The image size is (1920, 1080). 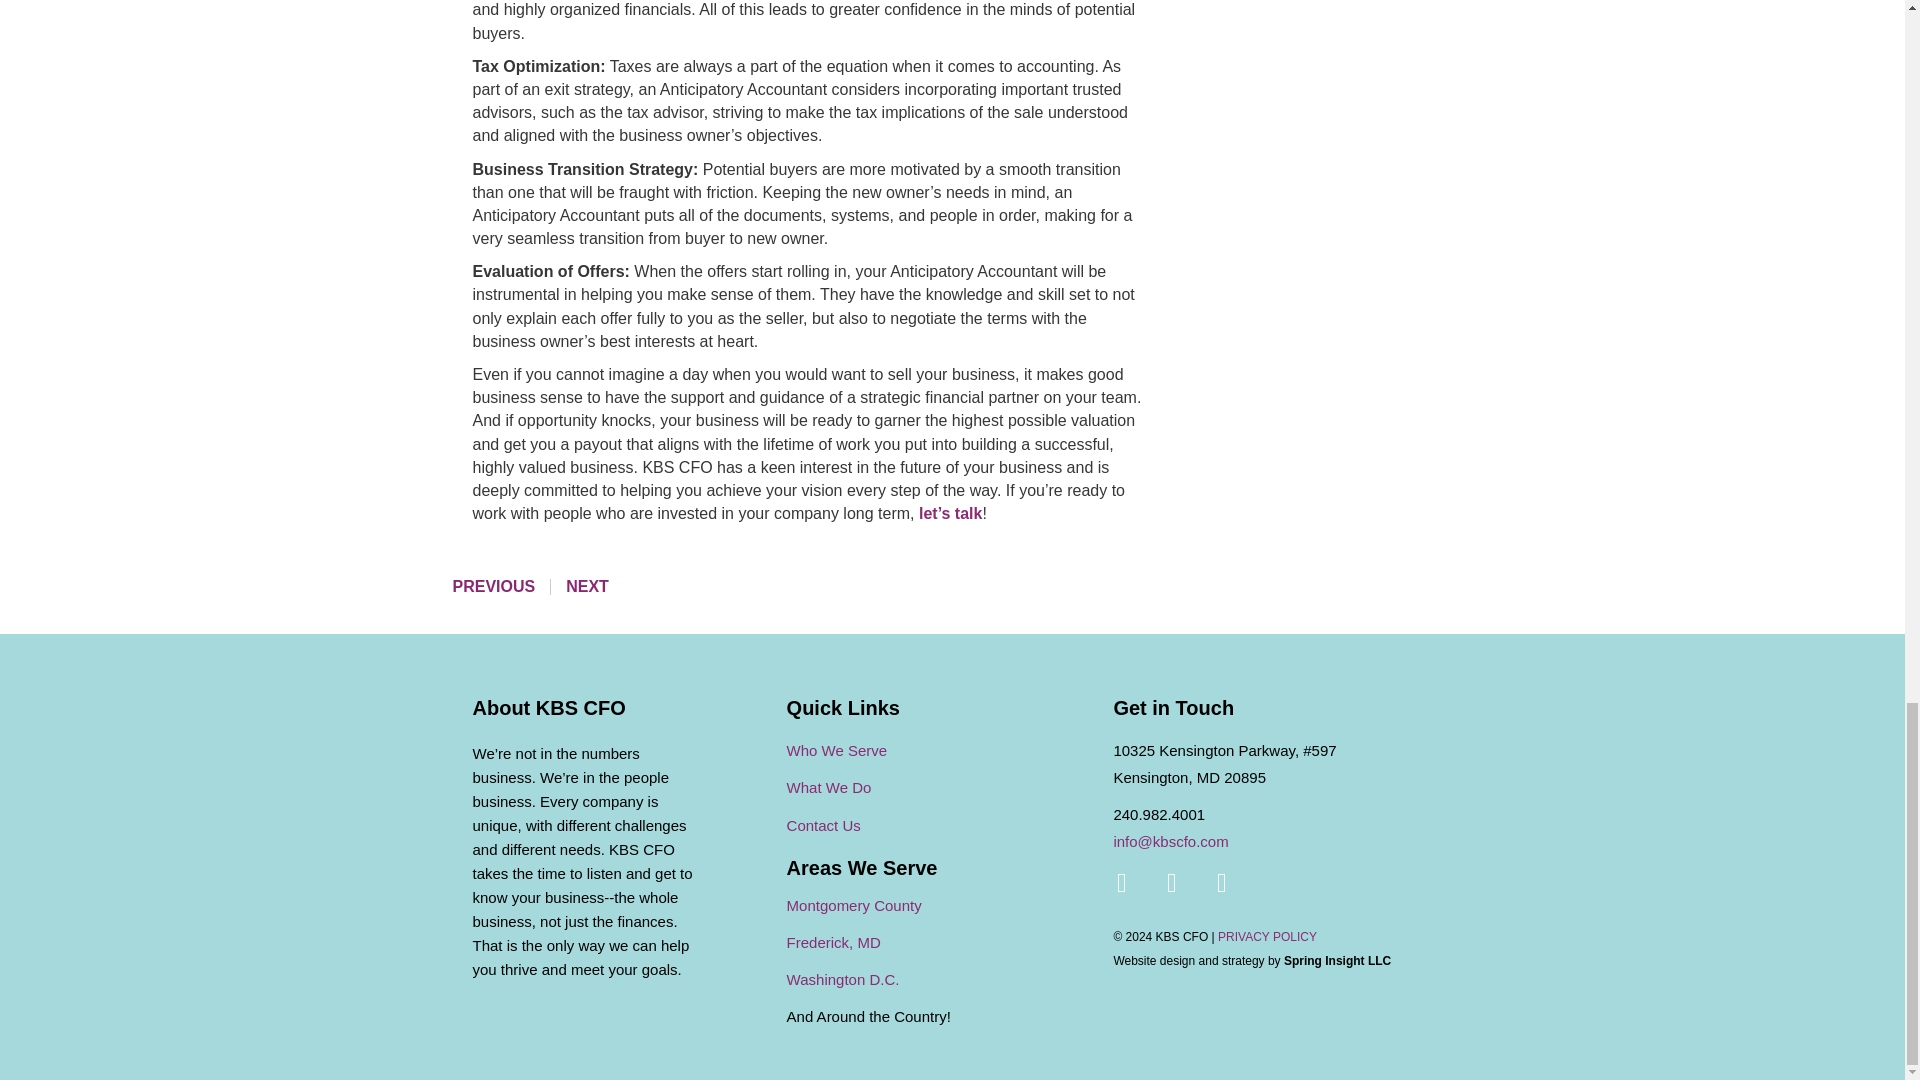 What do you see at coordinates (1337, 960) in the screenshot?
I see `Spring Insight LLC` at bounding box center [1337, 960].